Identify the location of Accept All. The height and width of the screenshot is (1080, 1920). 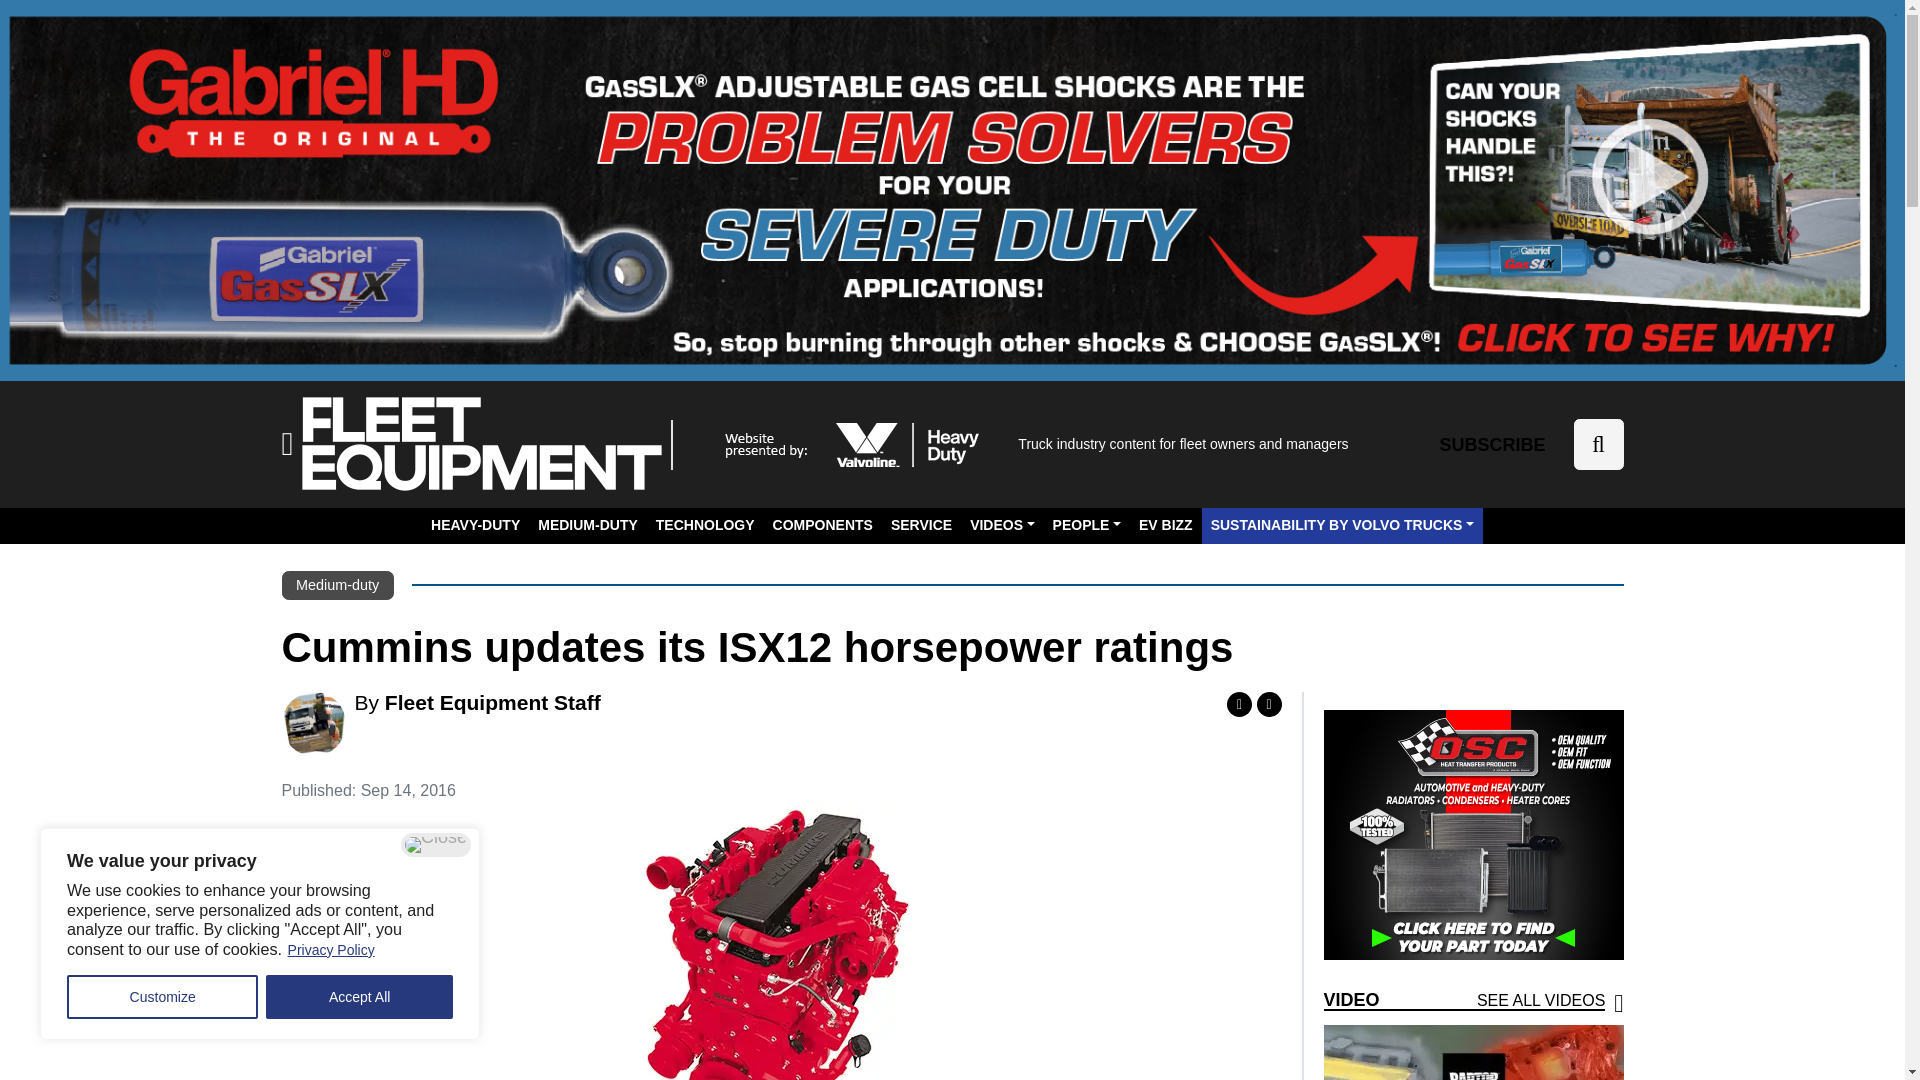
(360, 997).